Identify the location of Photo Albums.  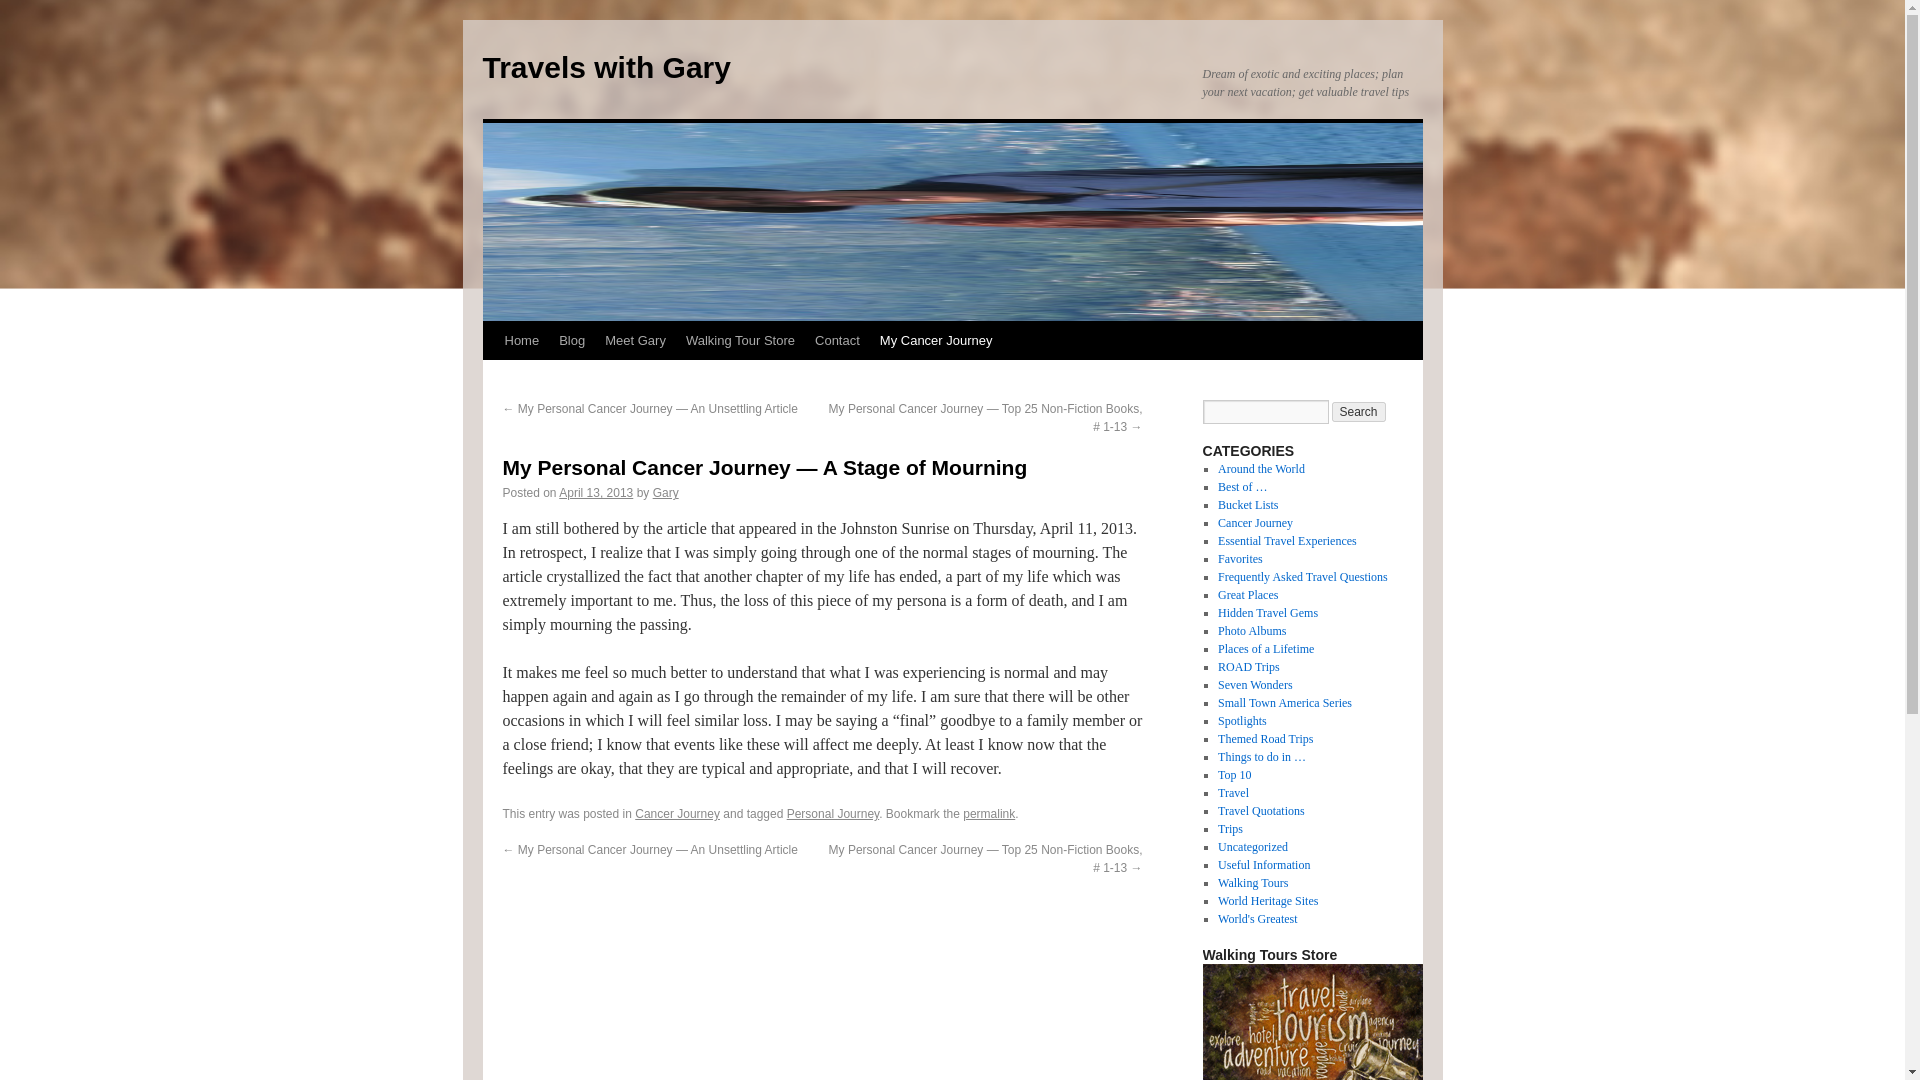
(1252, 631).